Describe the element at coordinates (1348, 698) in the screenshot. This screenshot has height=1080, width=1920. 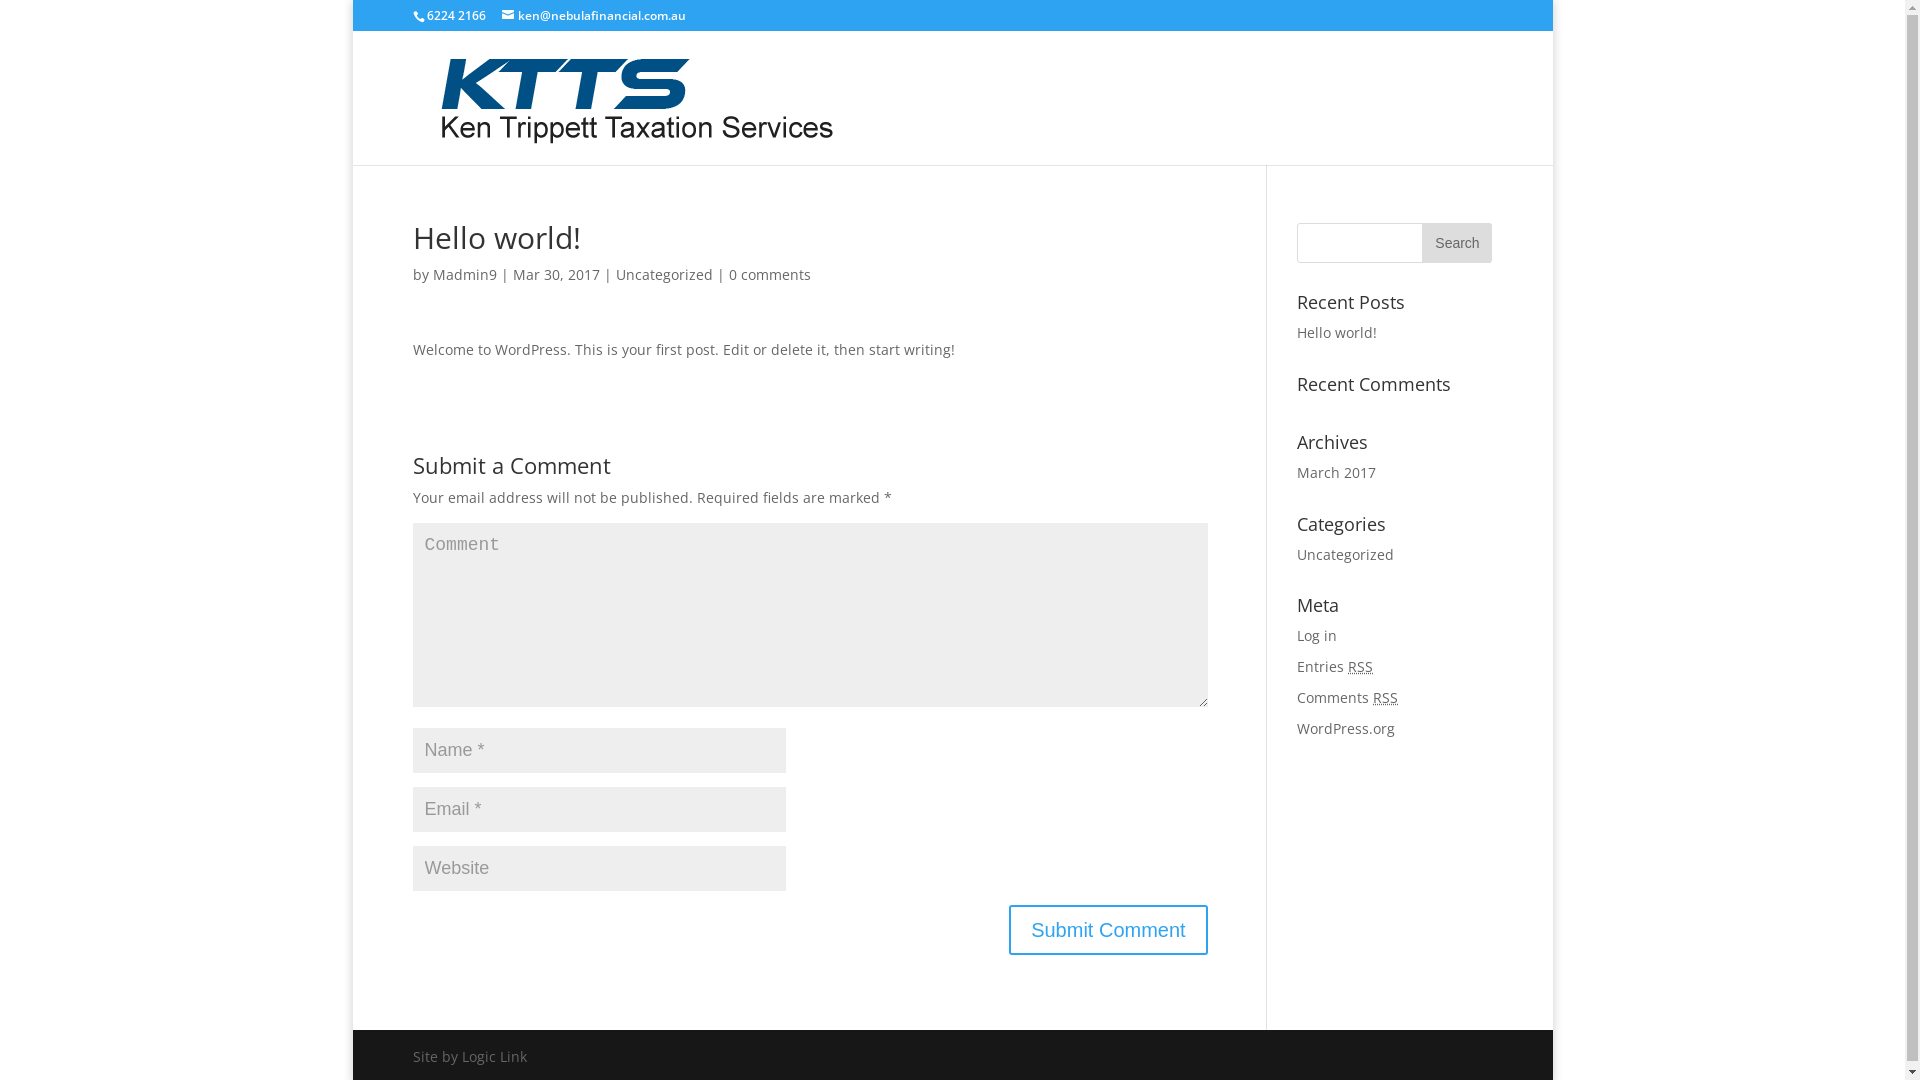
I see `Comments RSS` at that location.